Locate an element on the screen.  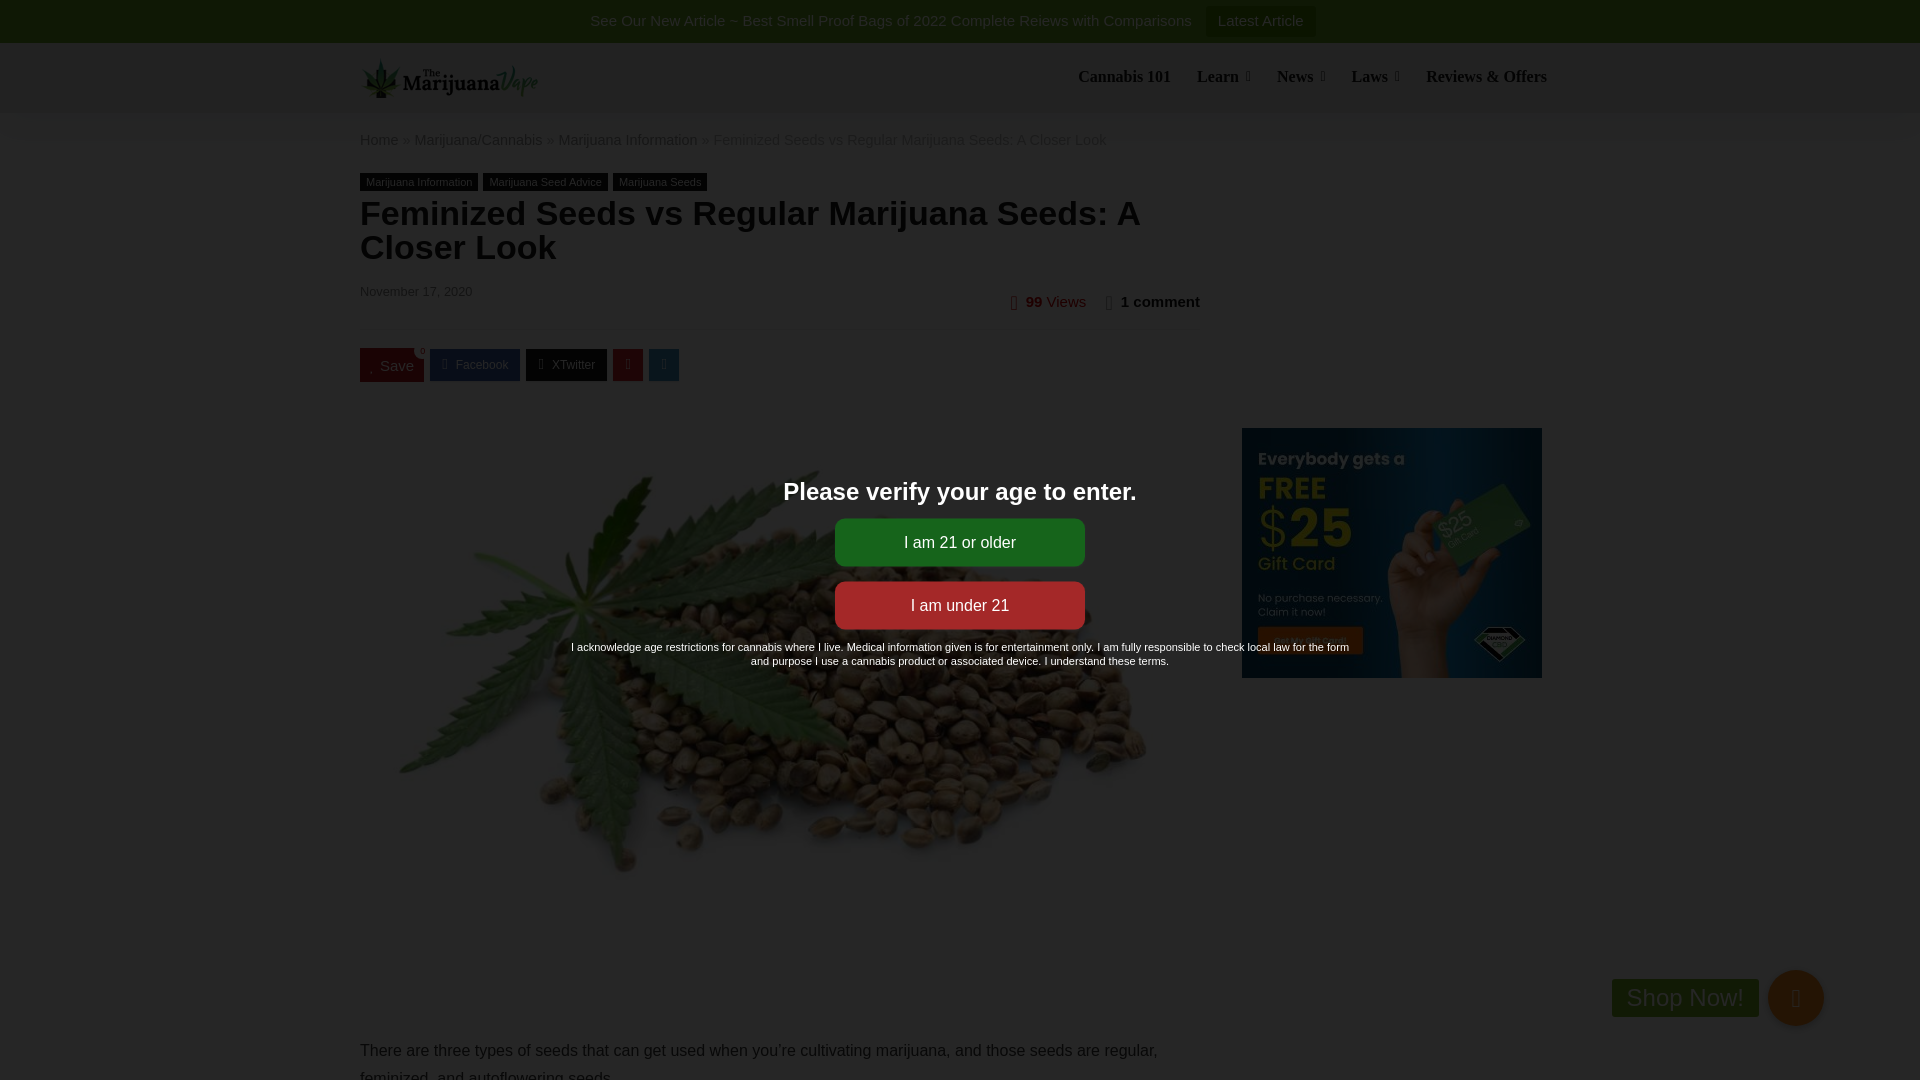
Latest Article is located at coordinates (1260, 21).